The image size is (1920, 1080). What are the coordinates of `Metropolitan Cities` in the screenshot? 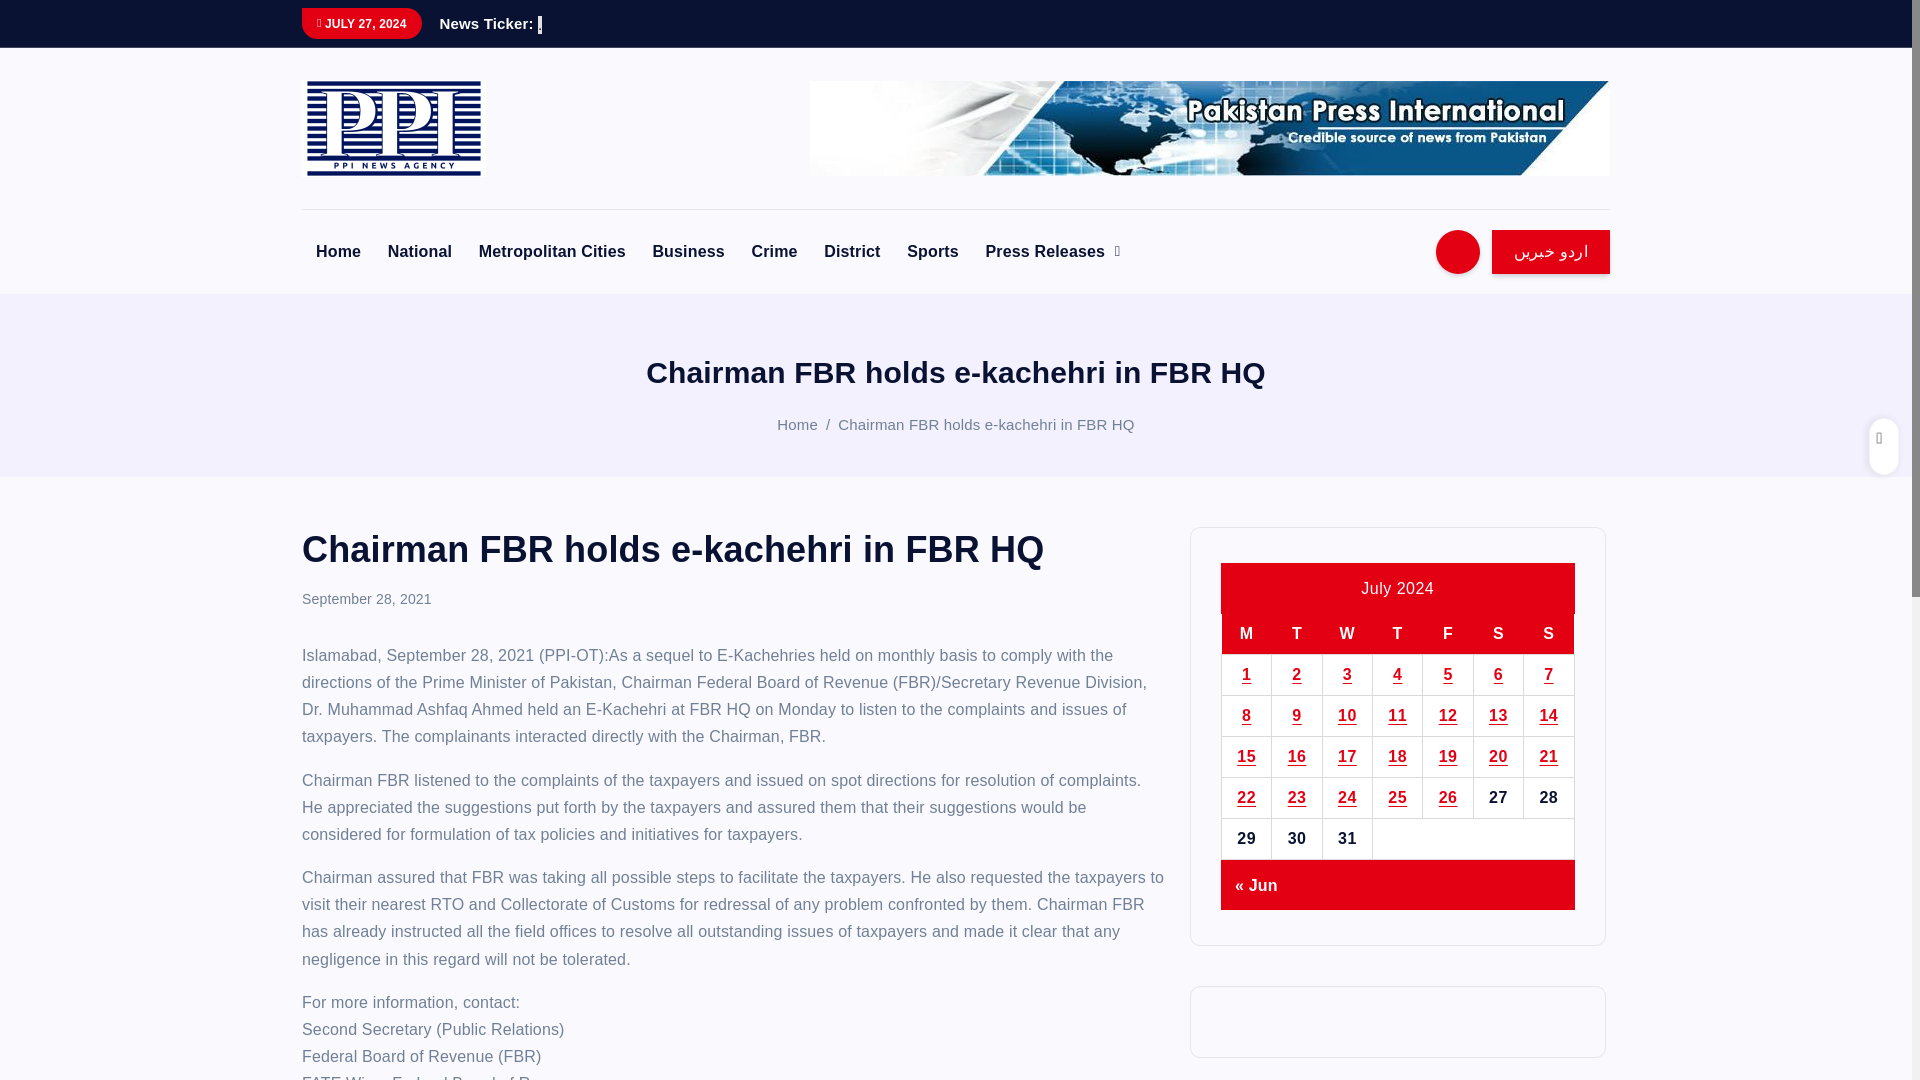 It's located at (552, 252).